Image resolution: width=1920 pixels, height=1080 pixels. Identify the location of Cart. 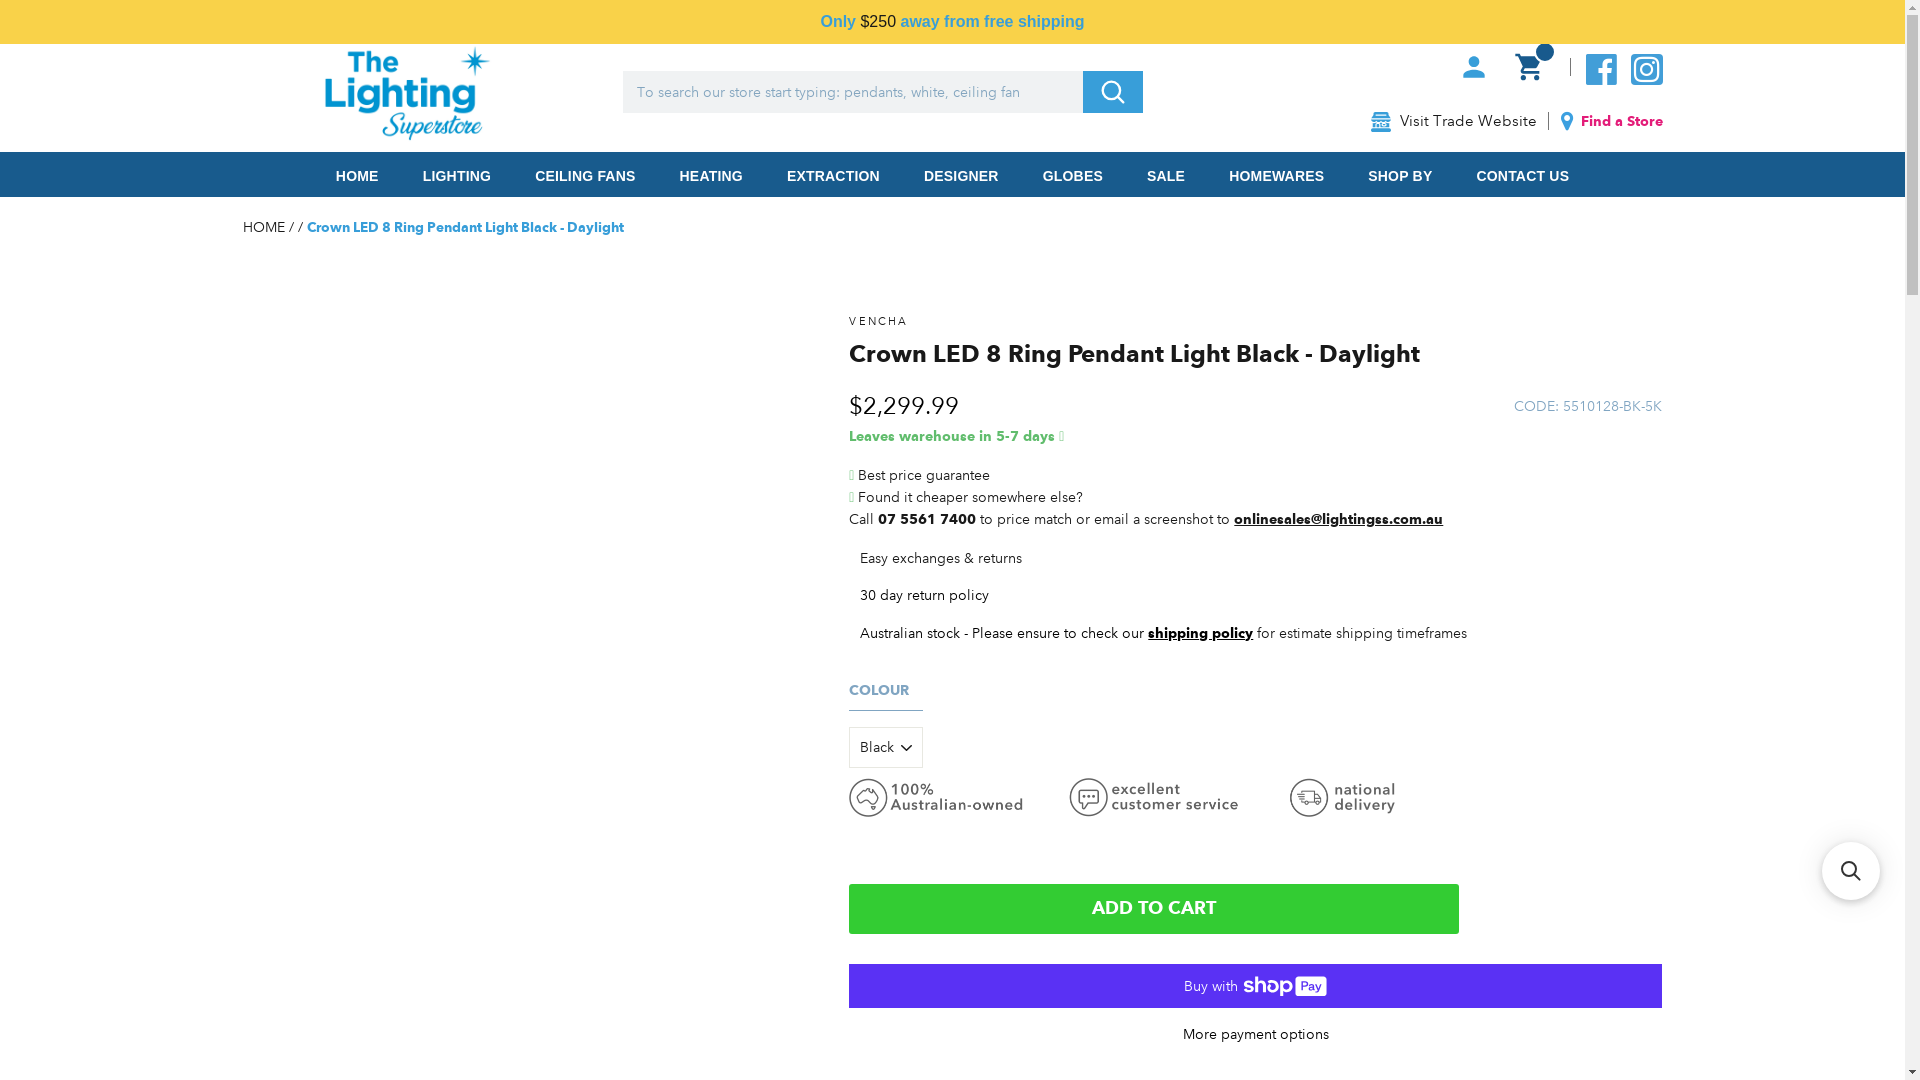
(1530, 68).